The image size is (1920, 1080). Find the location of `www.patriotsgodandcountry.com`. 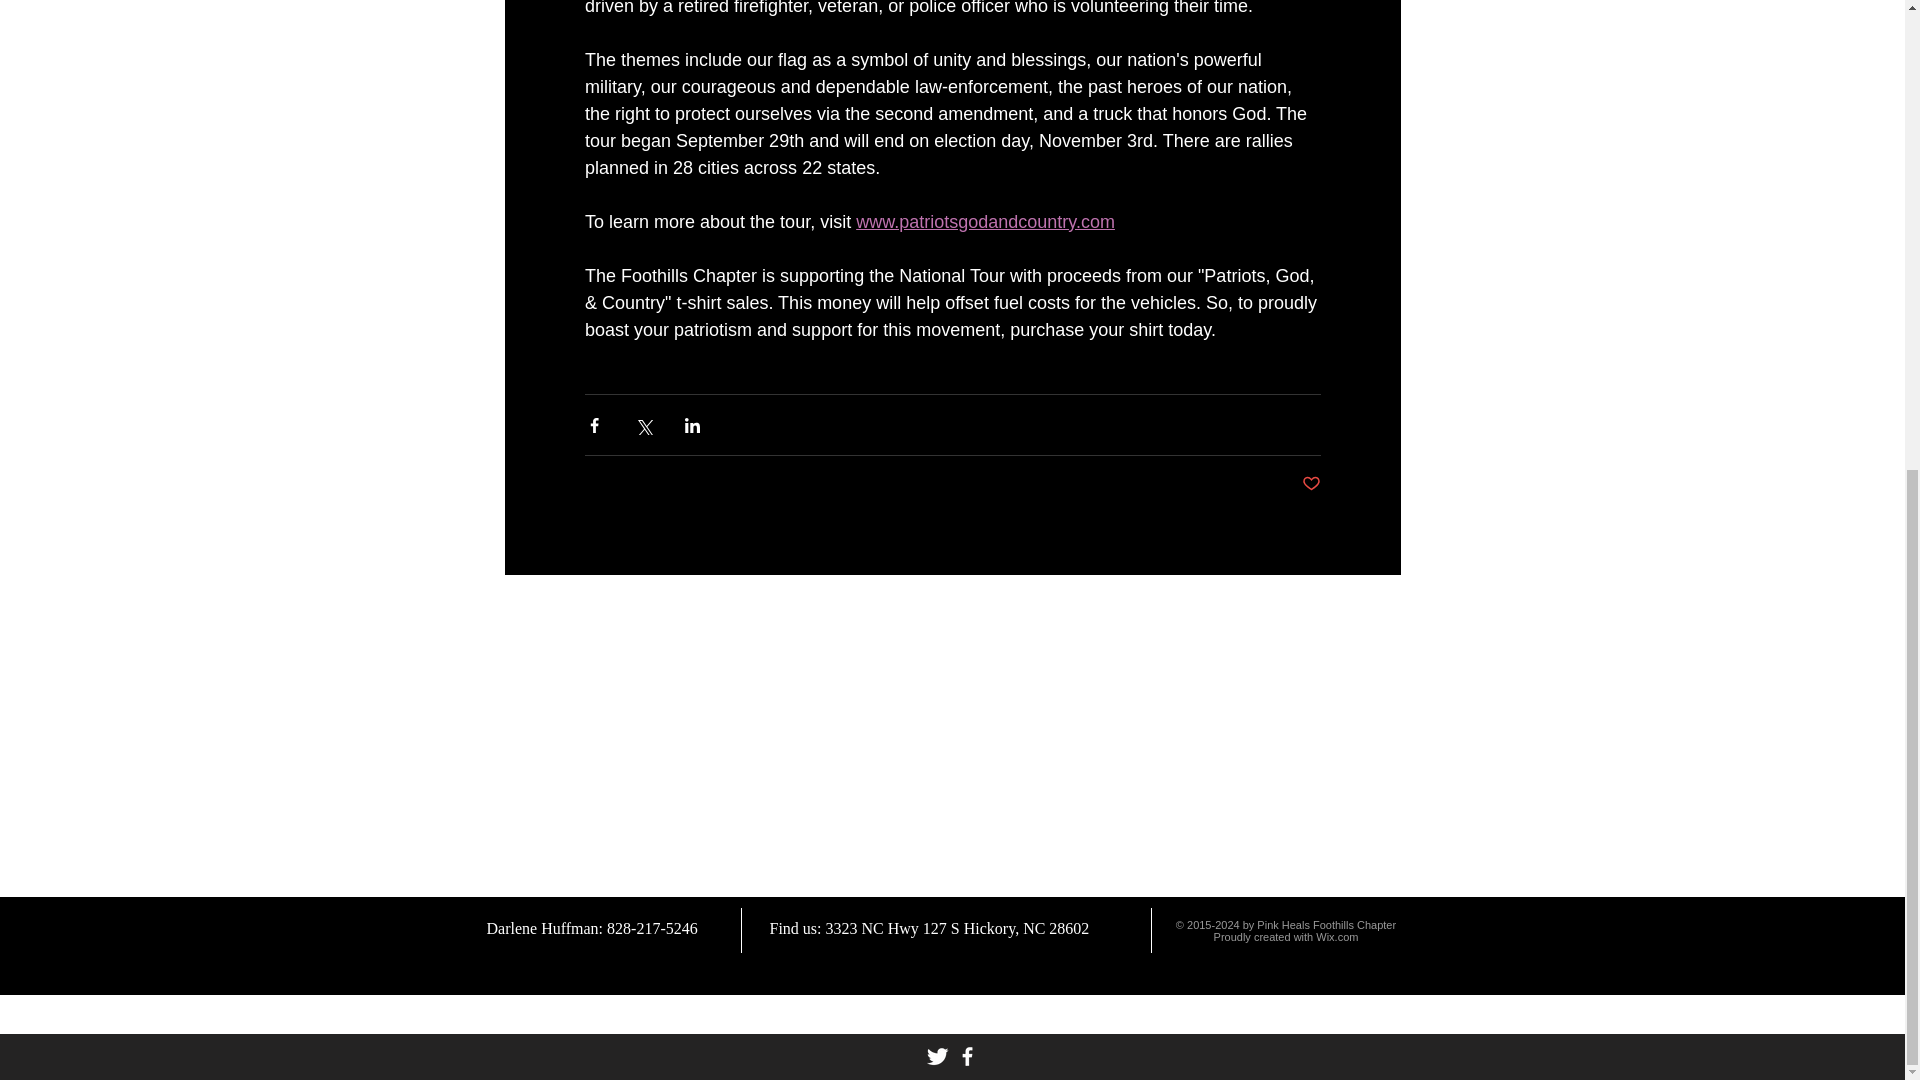

www.patriotsgodandcountry.com is located at coordinates (986, 222).